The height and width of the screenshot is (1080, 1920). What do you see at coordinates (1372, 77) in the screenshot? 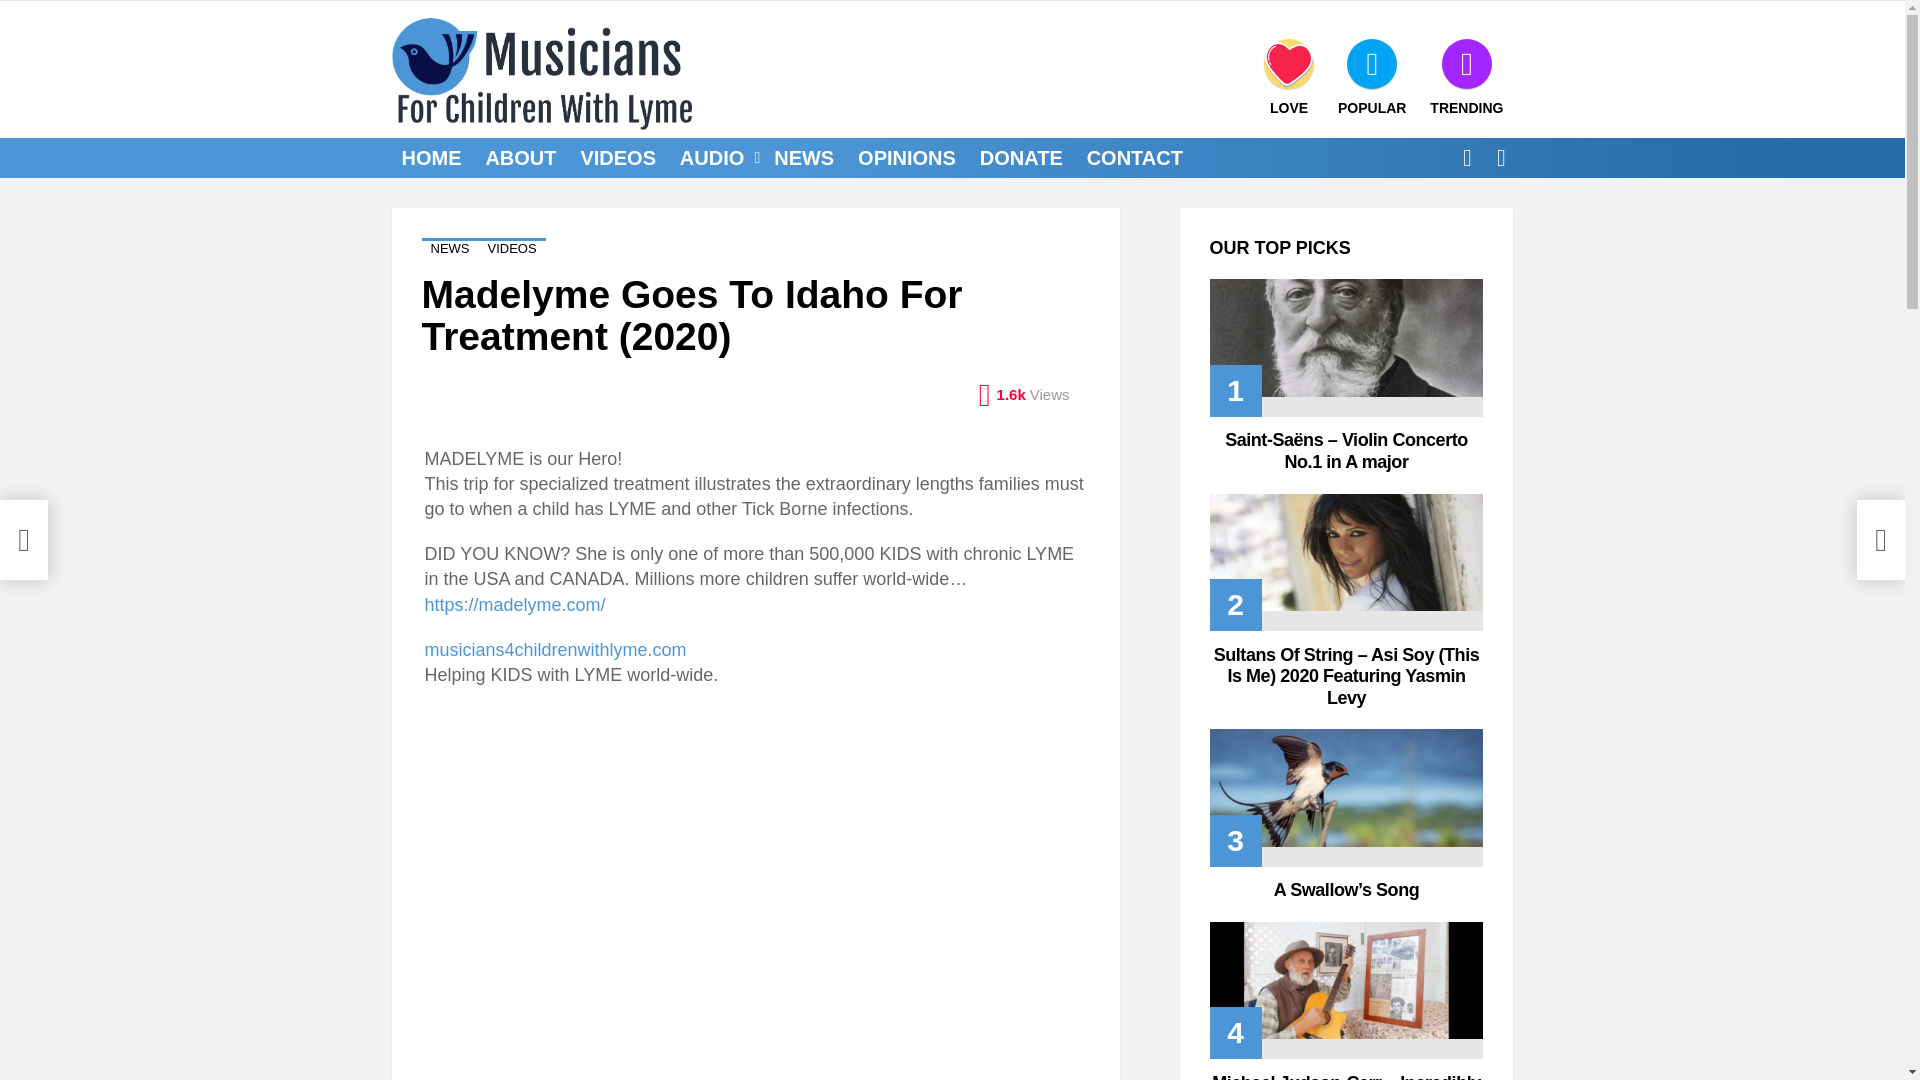
I see `POPULAR` at bounding box center [1372, 77].